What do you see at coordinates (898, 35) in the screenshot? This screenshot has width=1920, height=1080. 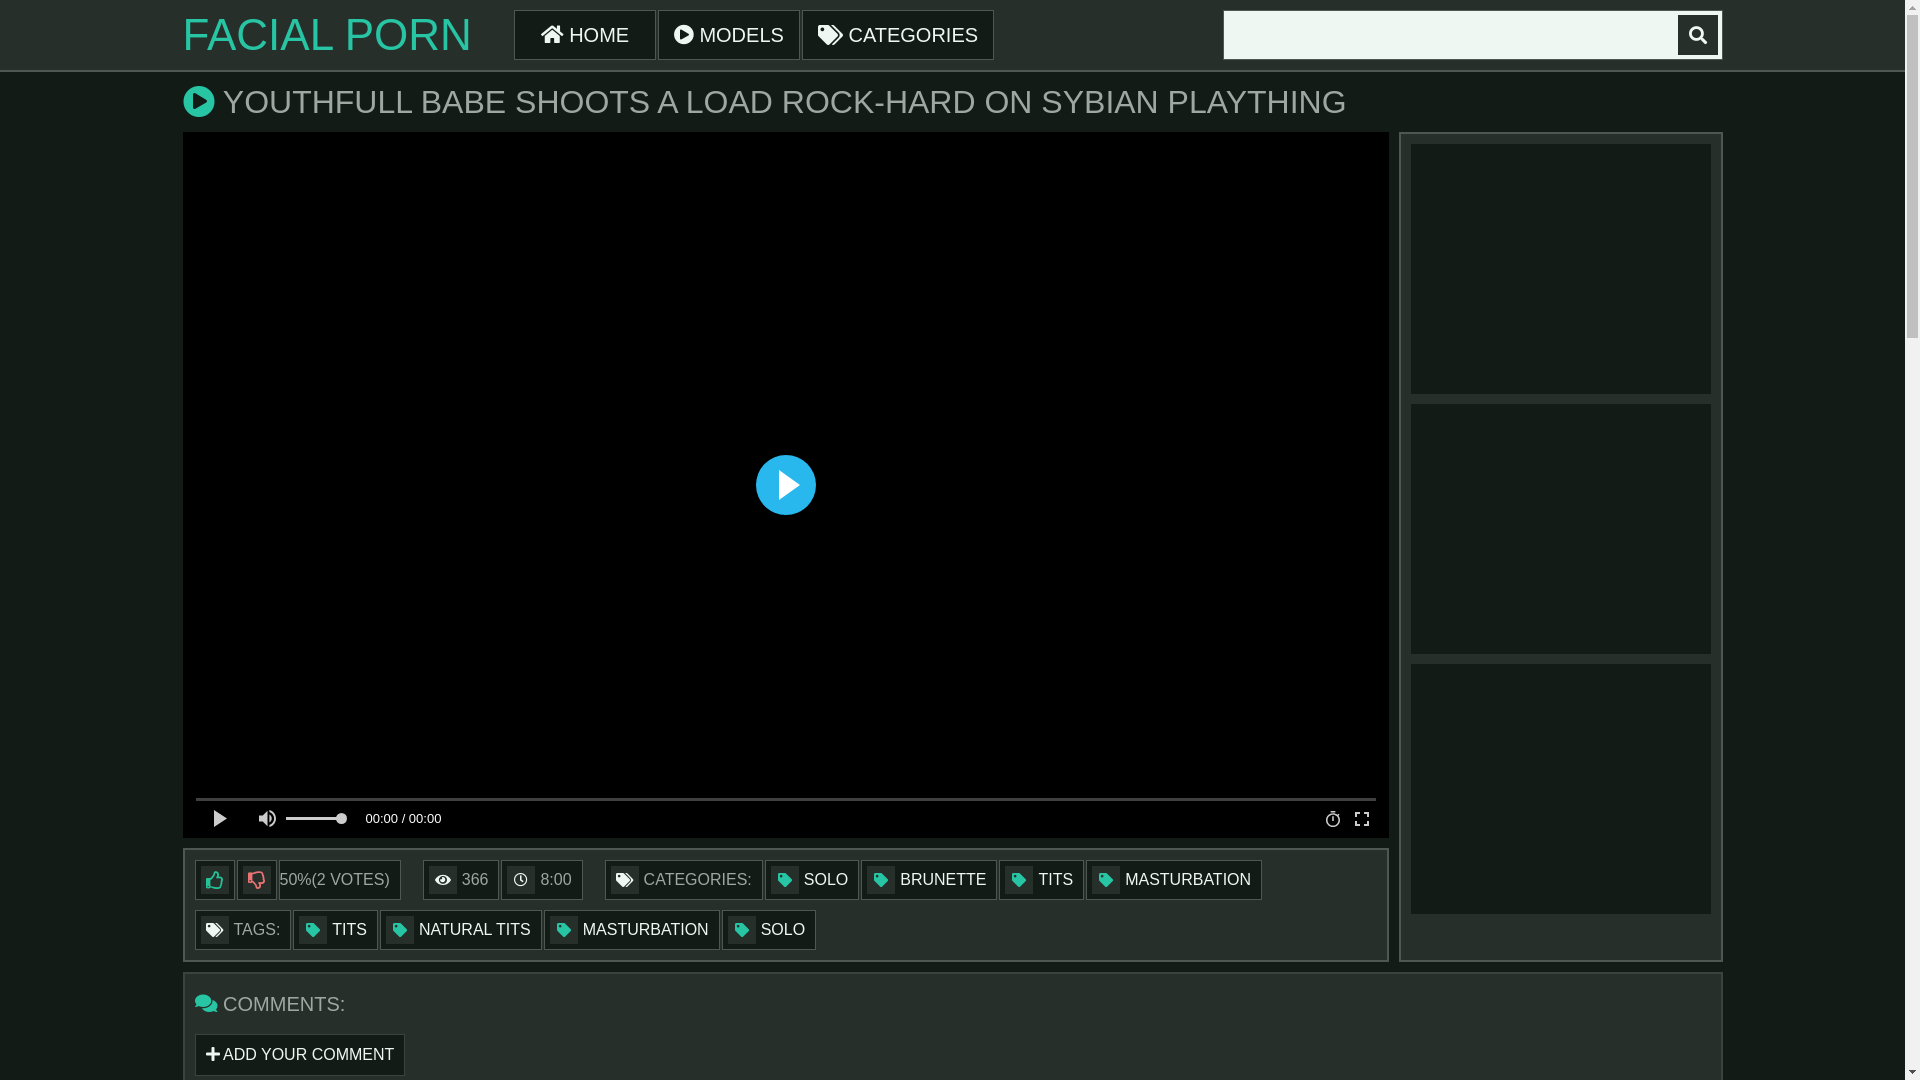 I see `CATEGORIES` at bounding box center [898, 35].